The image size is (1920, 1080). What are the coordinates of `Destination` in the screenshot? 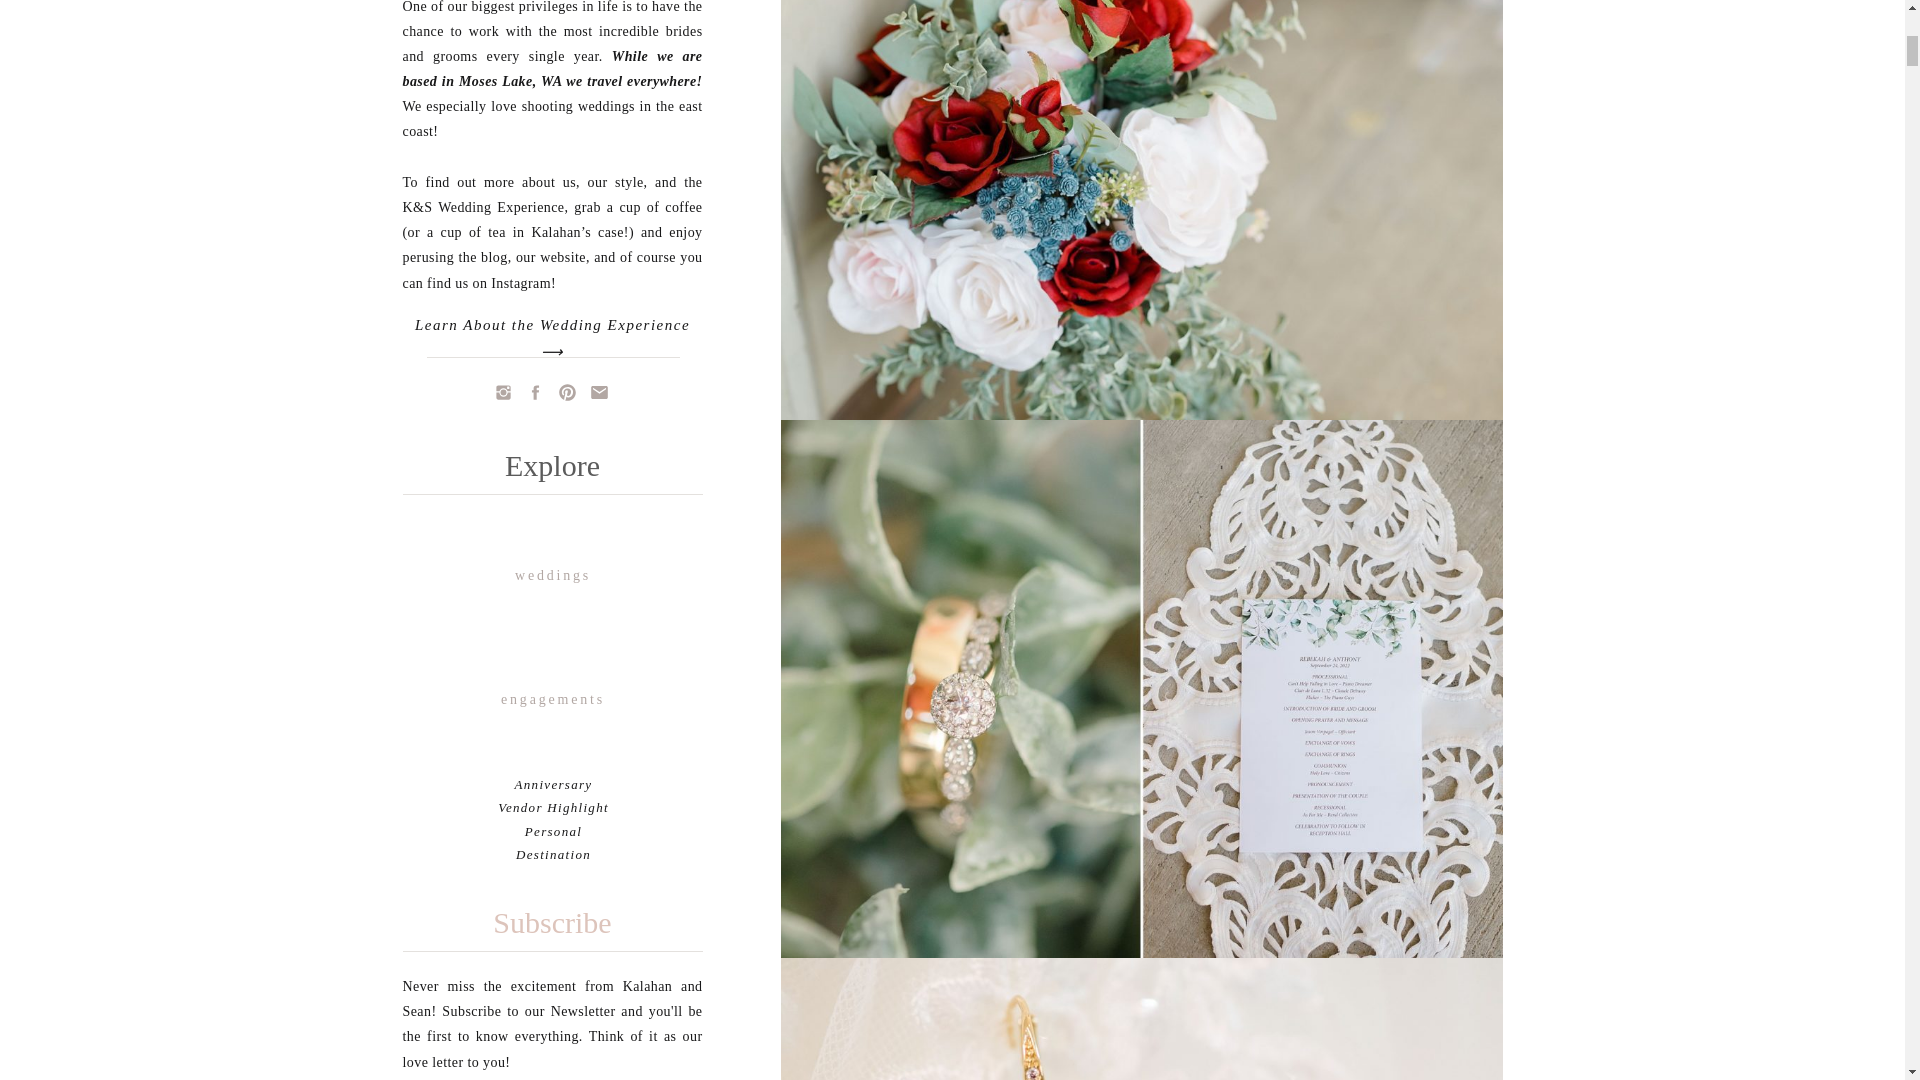 It's located at (554, 854).